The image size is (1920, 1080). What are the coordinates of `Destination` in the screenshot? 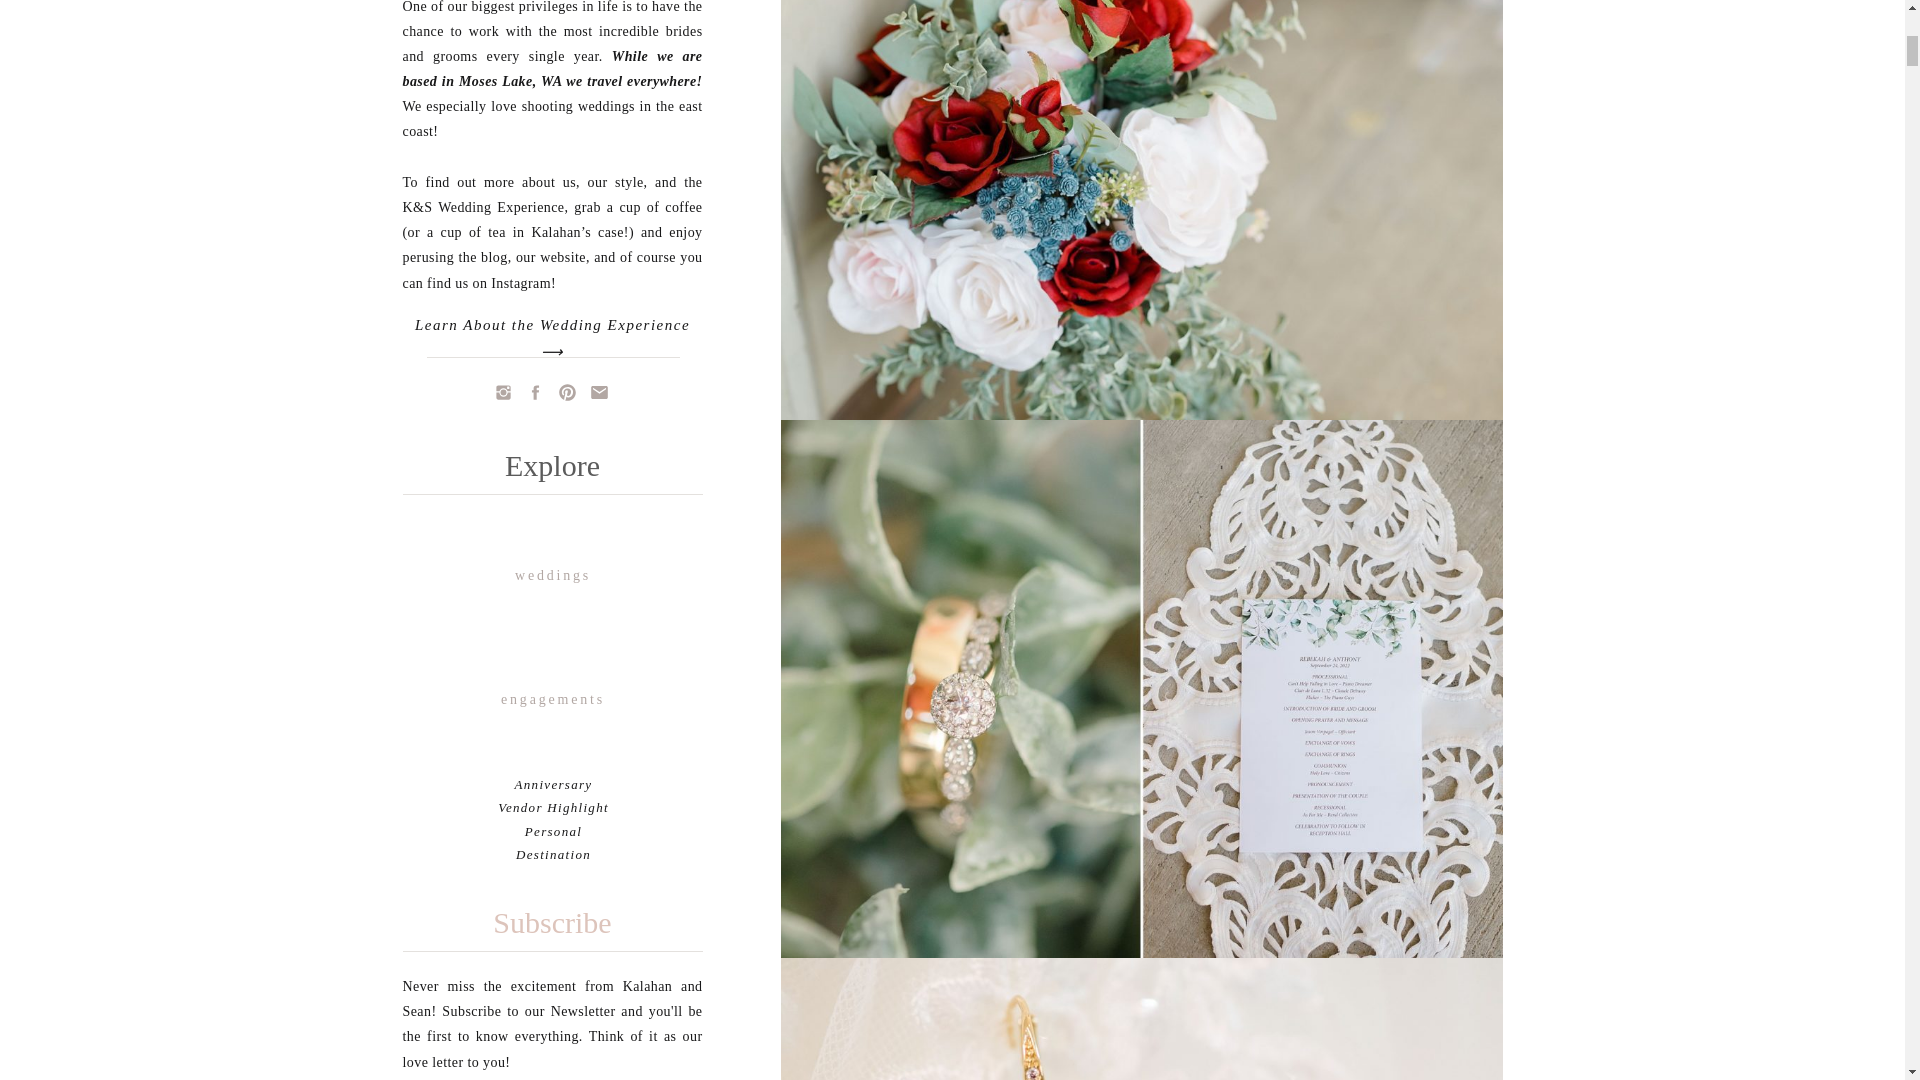 It's located at (554, 854).